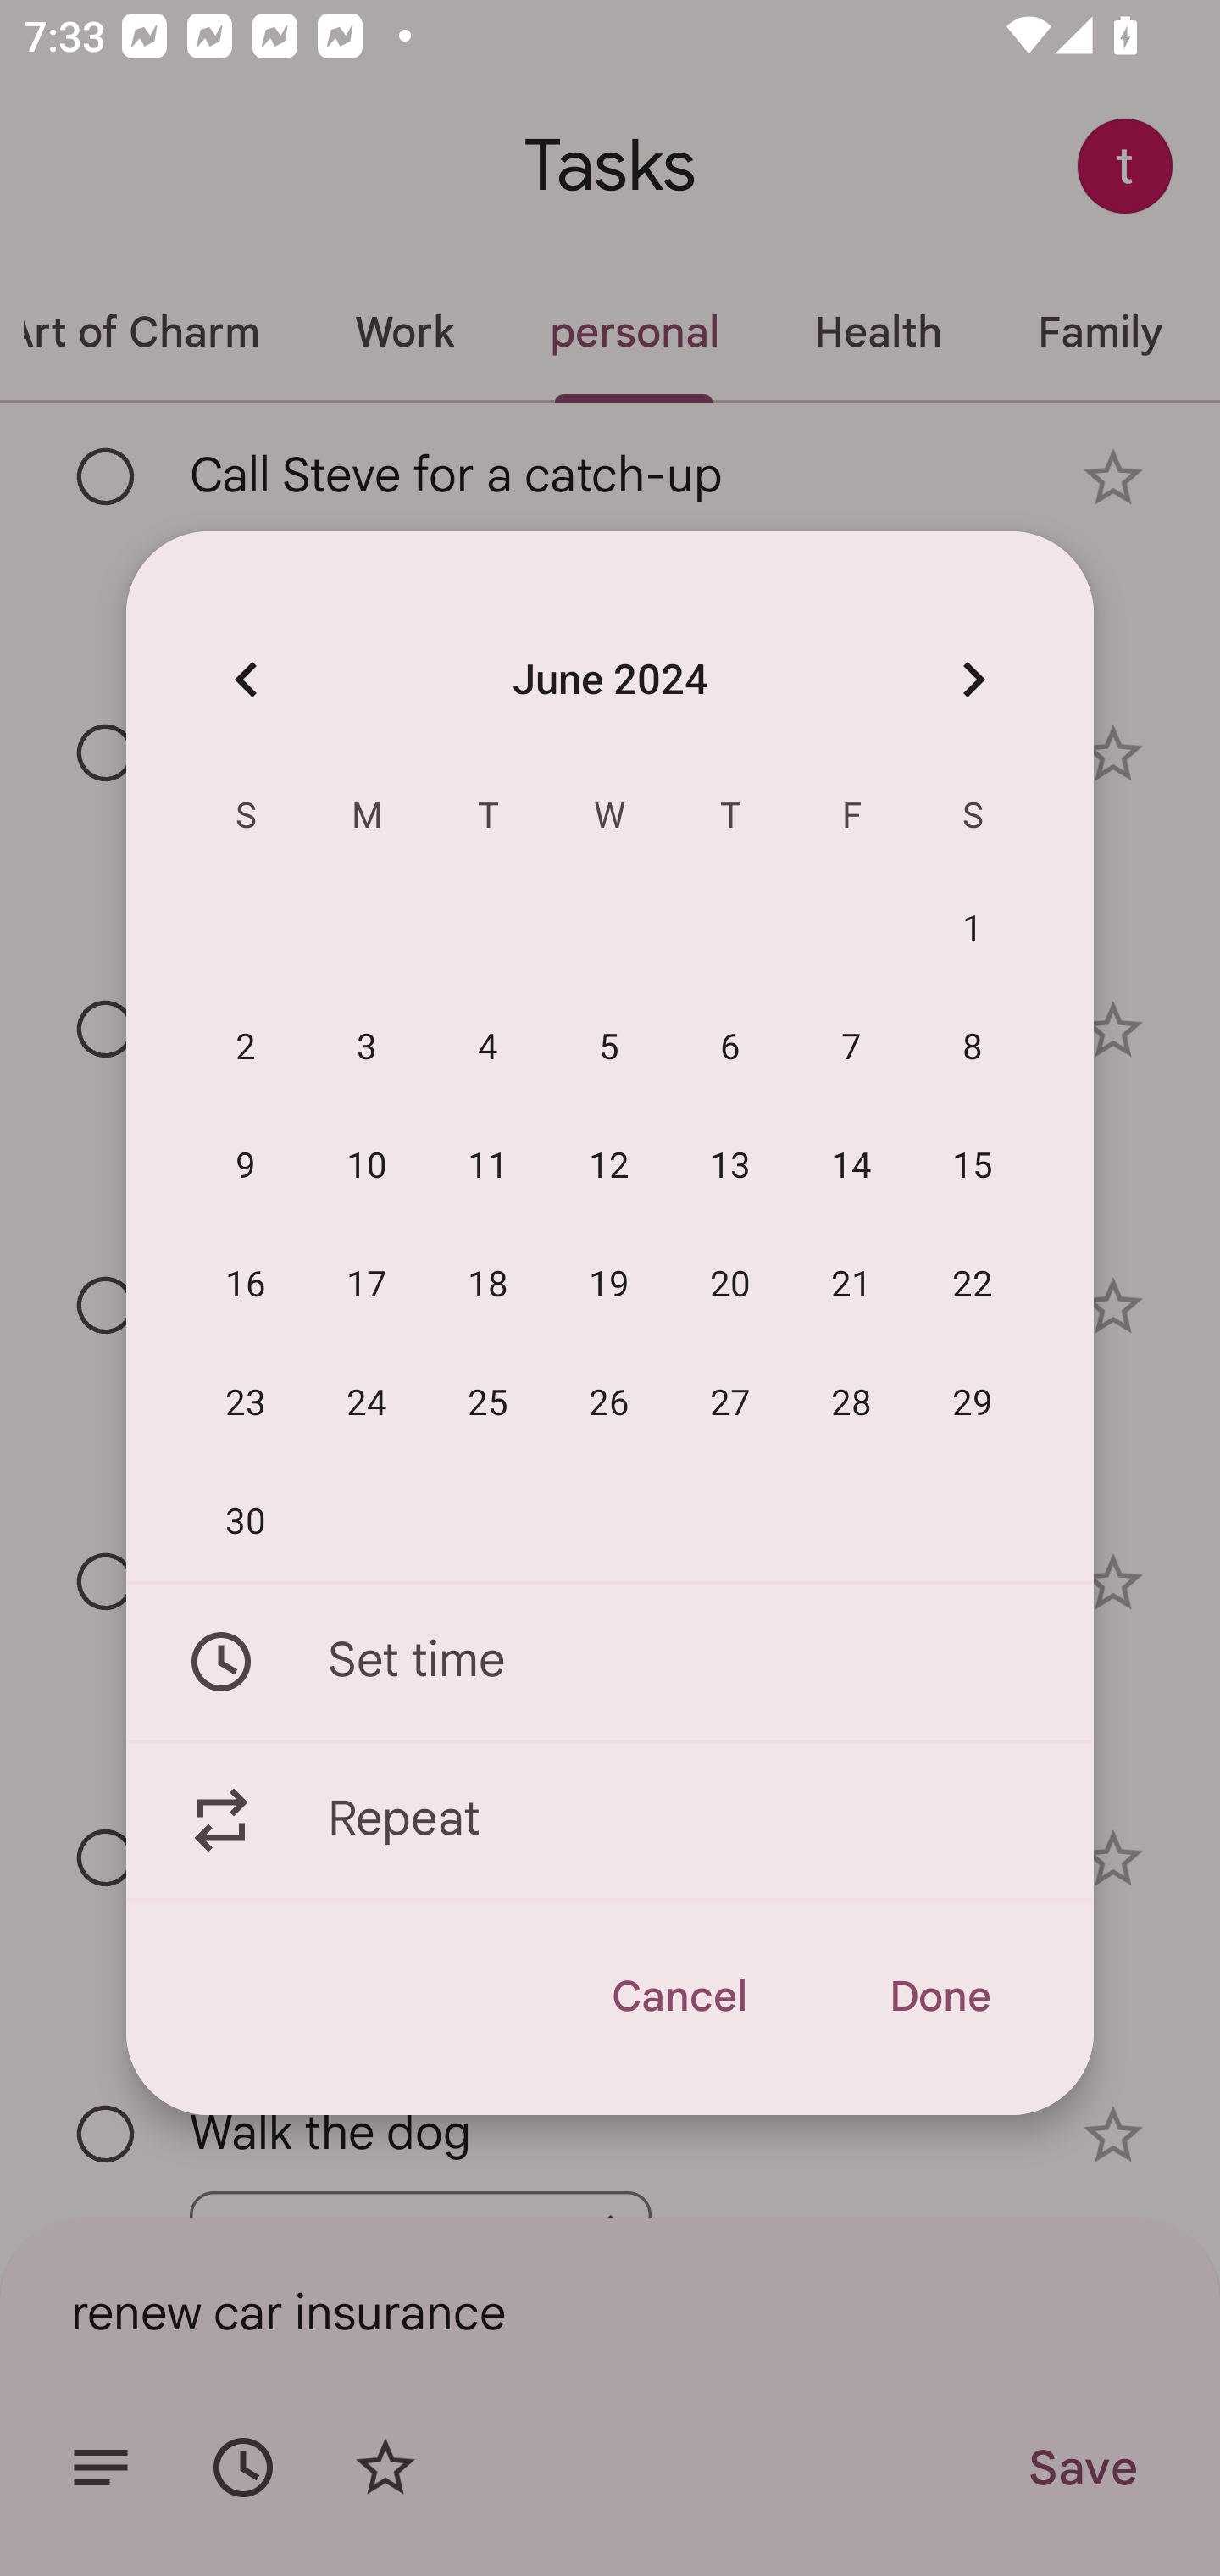  I want to click on 28 28 June 2024, so click(852, 1403).